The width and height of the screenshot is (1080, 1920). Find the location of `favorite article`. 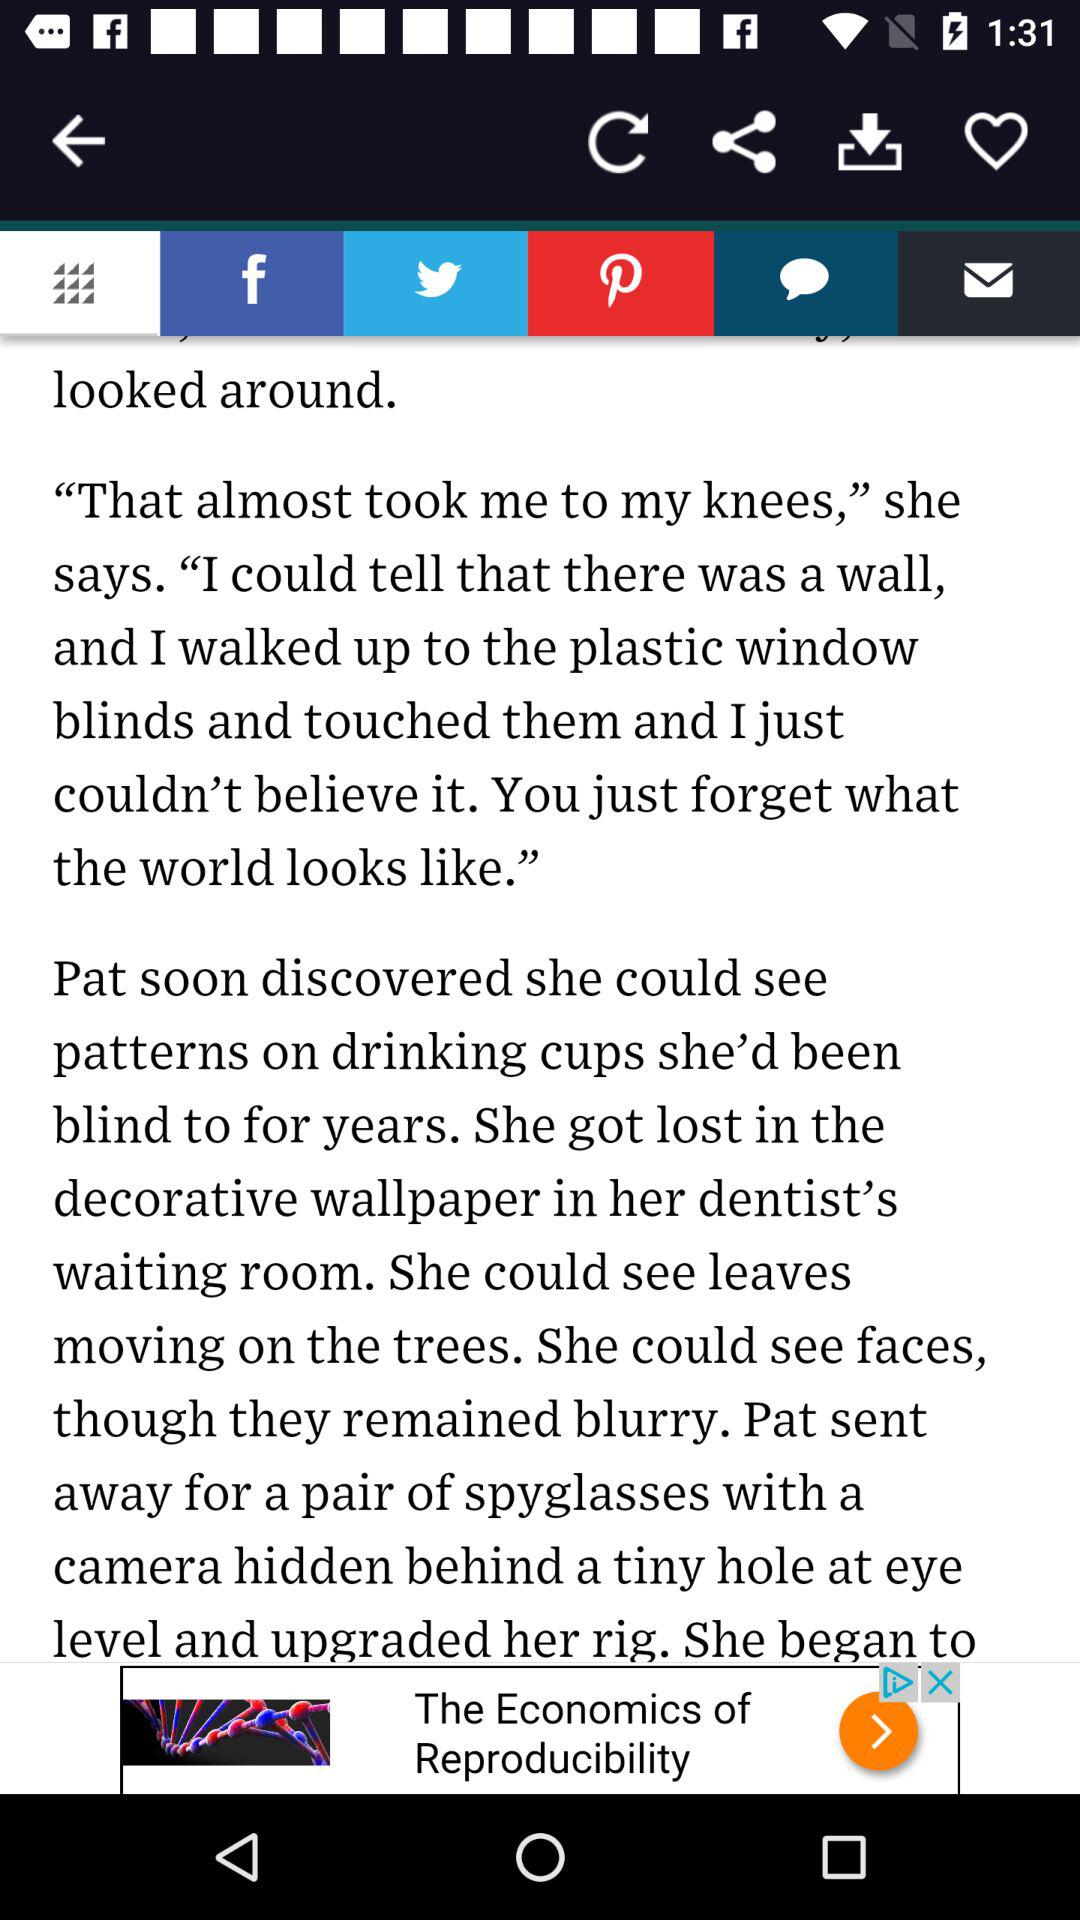

favorite article is located at coordinates (996, 142).